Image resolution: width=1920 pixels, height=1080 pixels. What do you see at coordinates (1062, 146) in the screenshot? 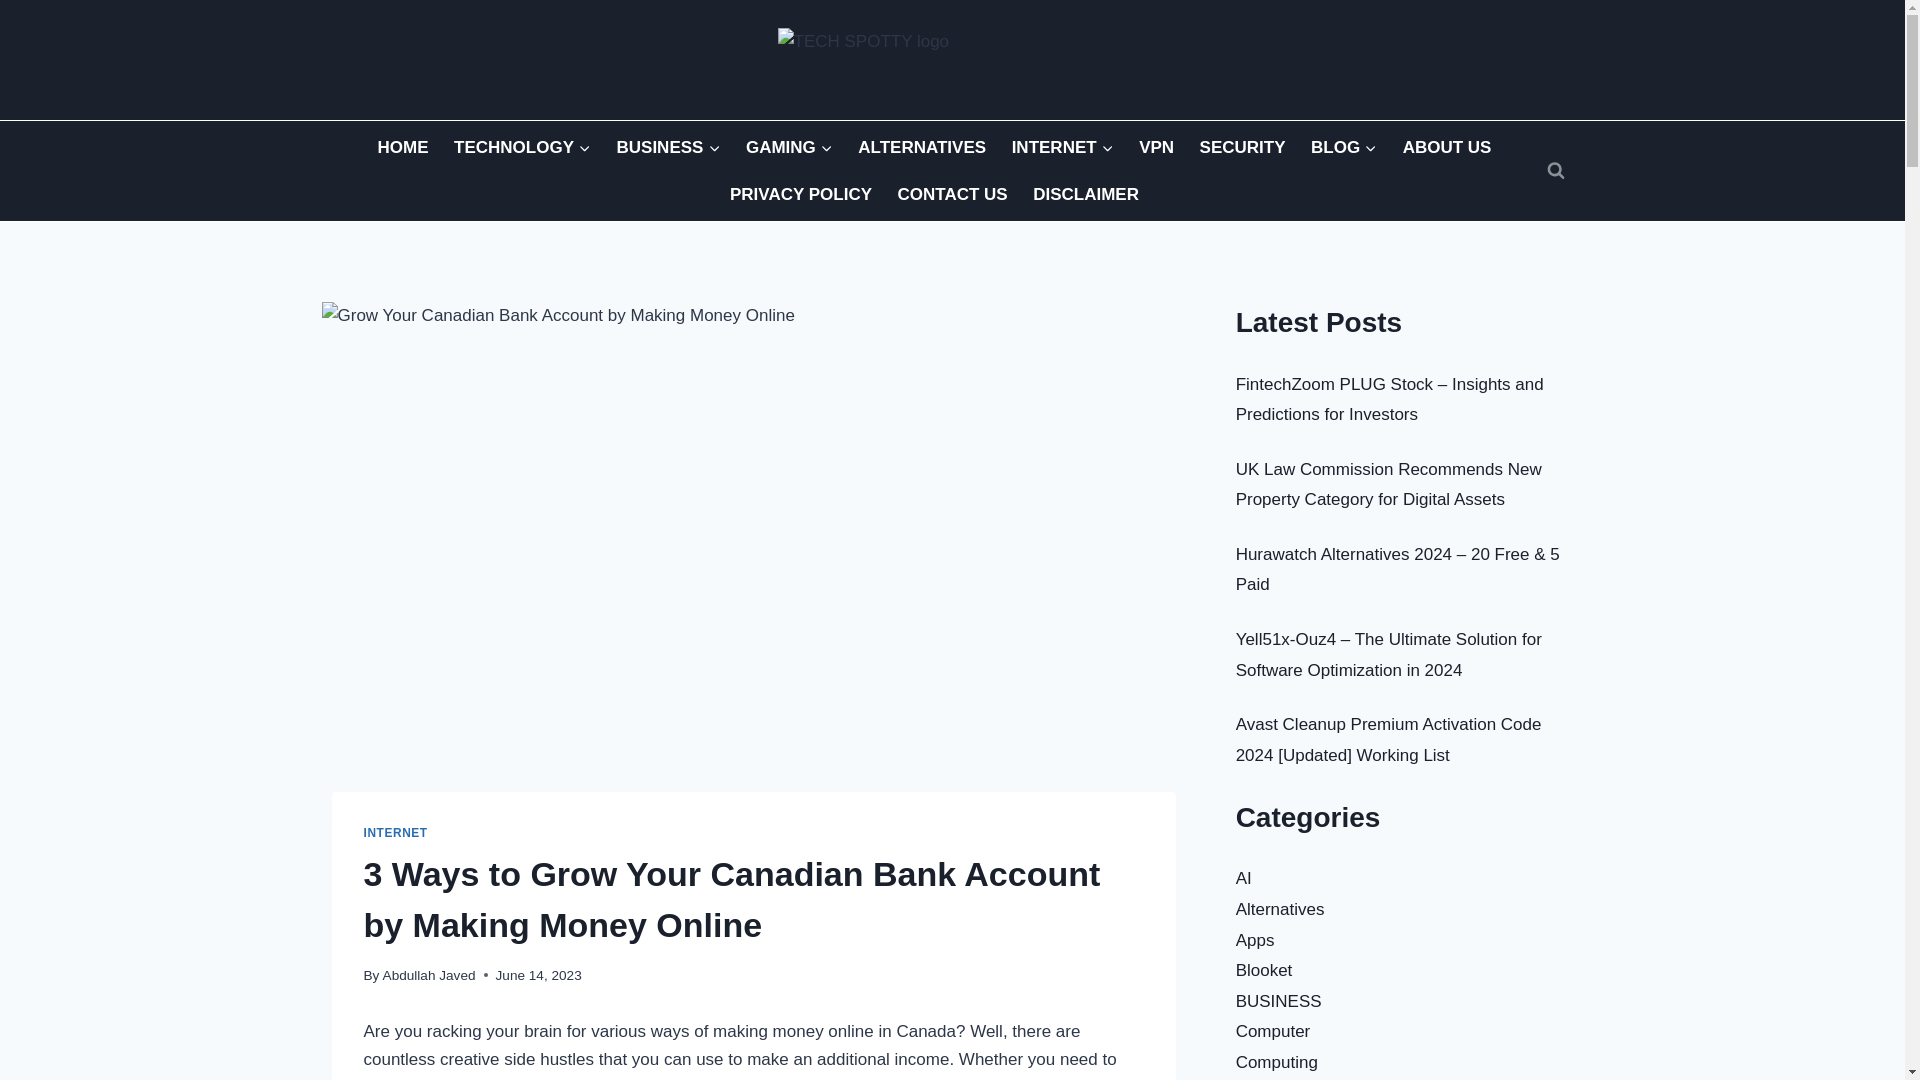
I see `INTERNET` at bounding box center [1062, 146].